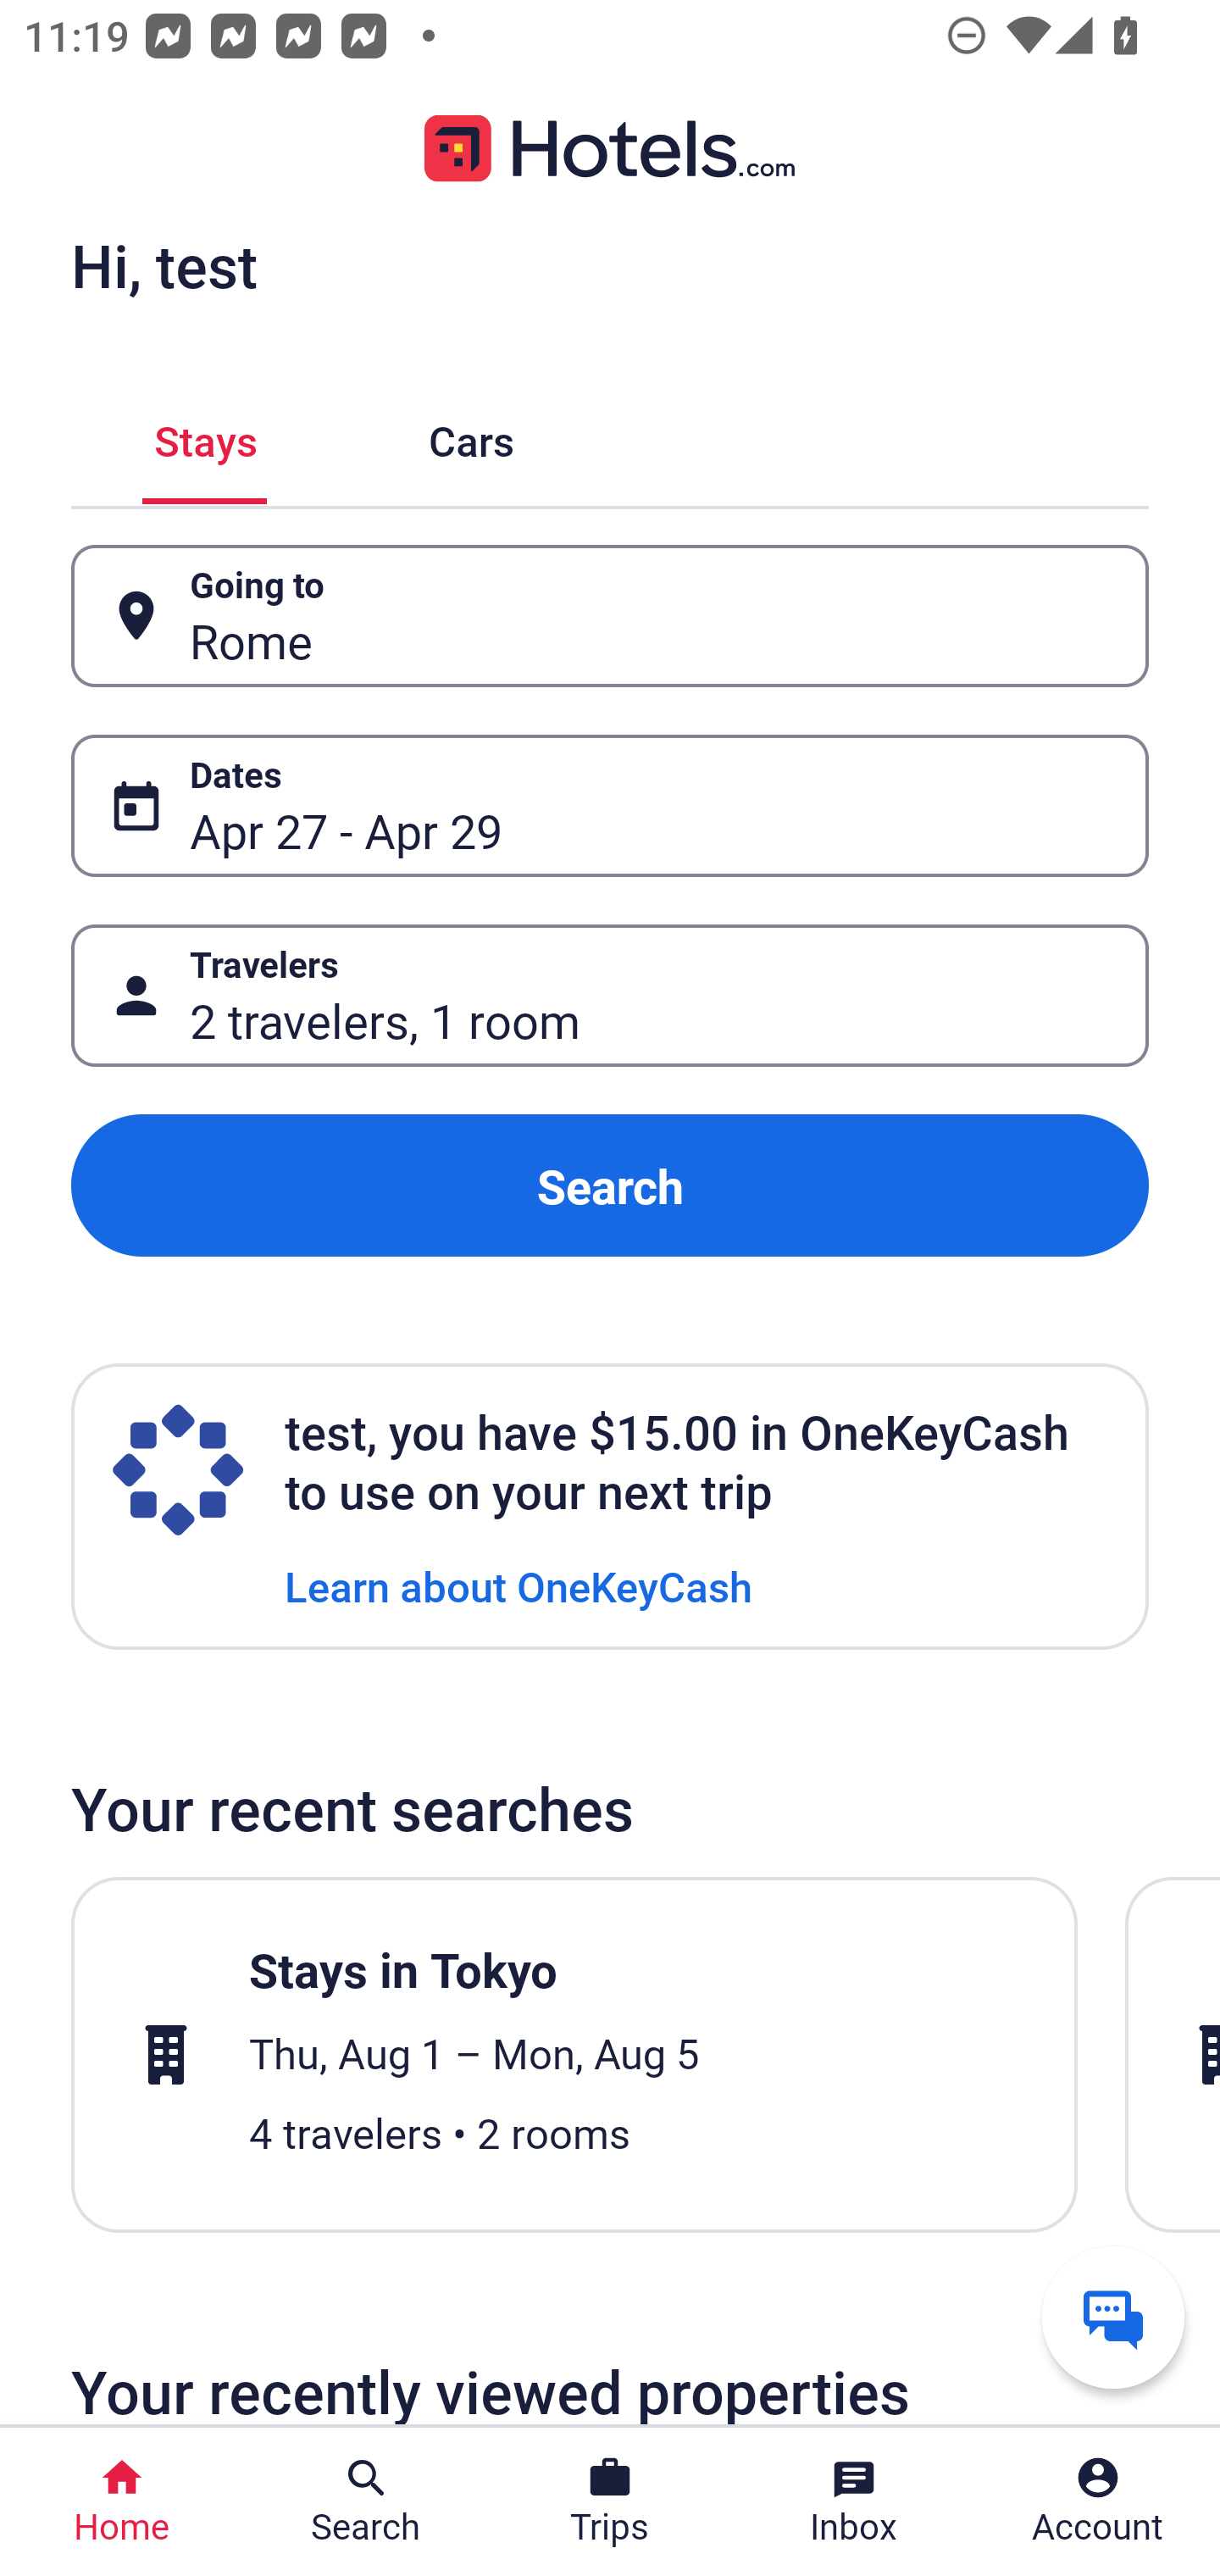 The width and height of the screenshot is (1220, 2576). Describe the element at coordinates (471, 436) in the screenshot. I see `Cars` at that location.